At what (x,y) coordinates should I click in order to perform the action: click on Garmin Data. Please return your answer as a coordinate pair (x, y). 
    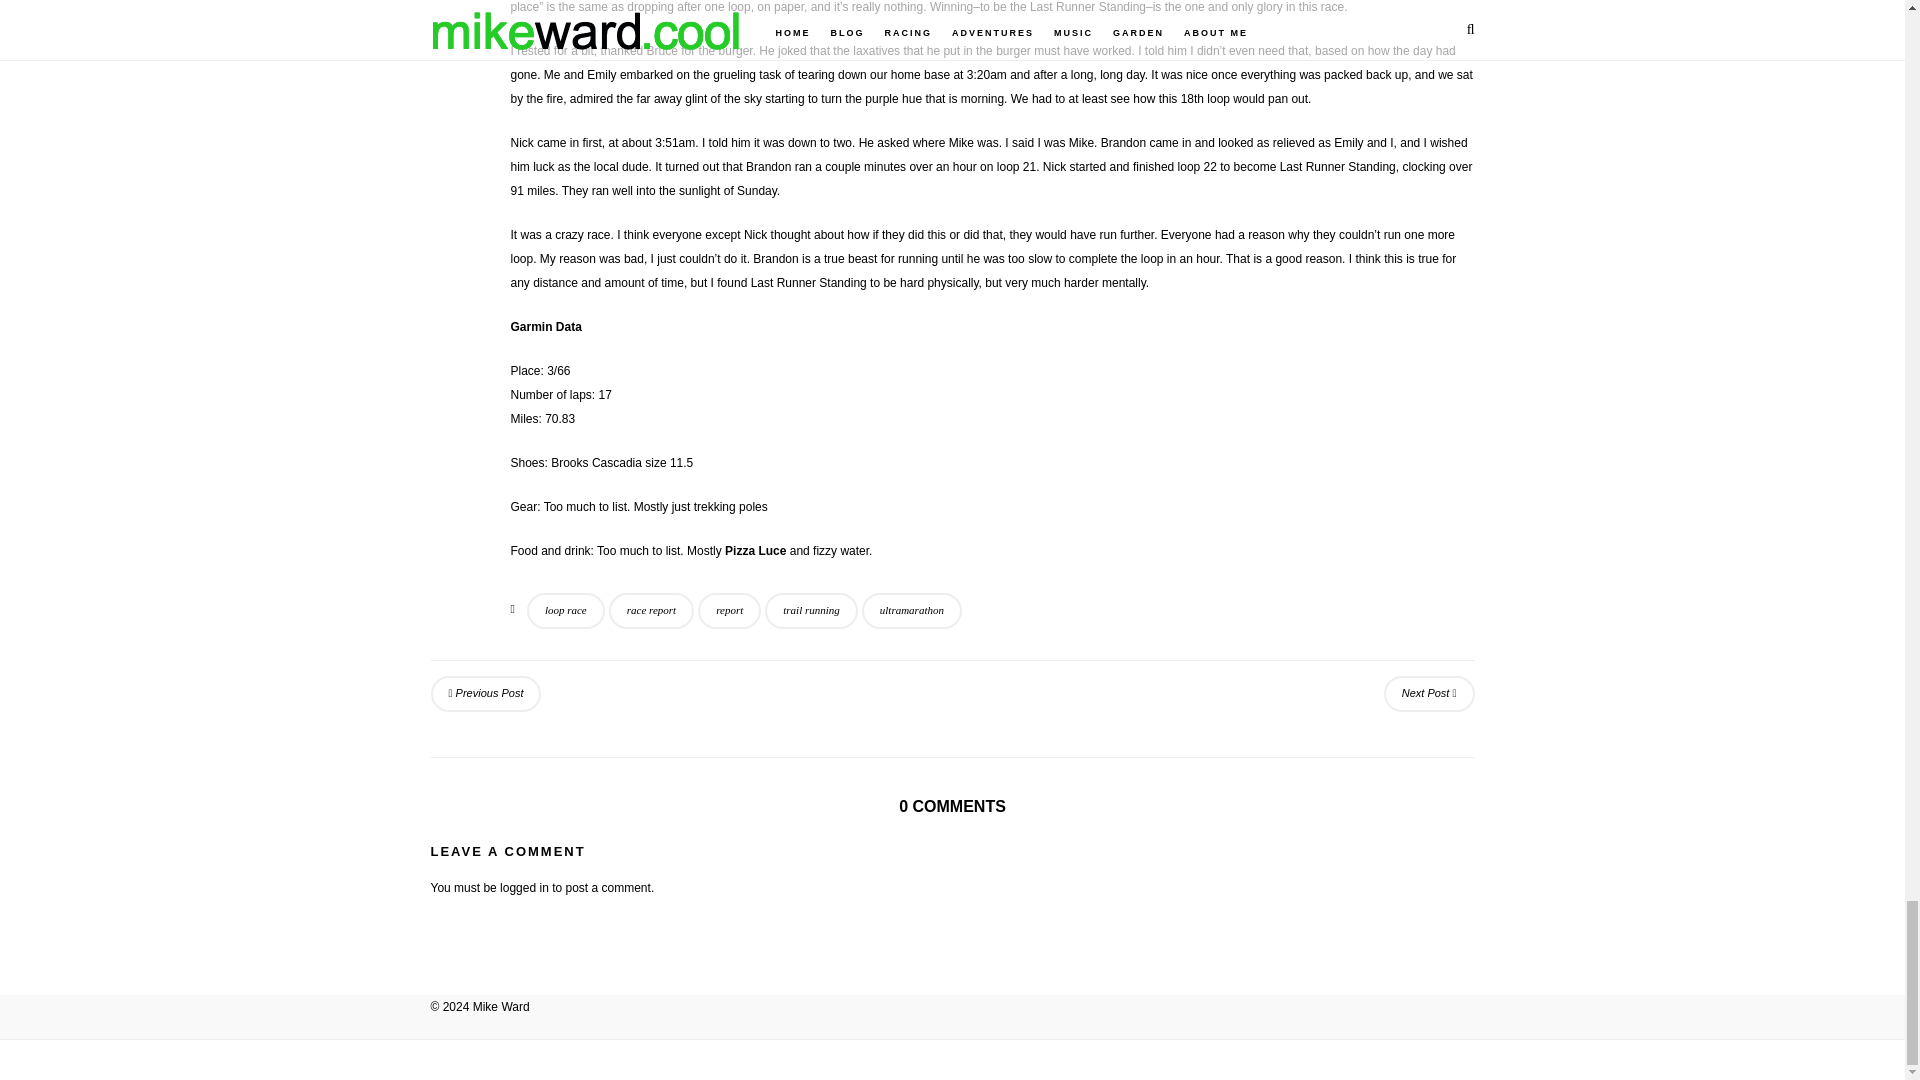
    Looking at the image, I should click on (546, 326).